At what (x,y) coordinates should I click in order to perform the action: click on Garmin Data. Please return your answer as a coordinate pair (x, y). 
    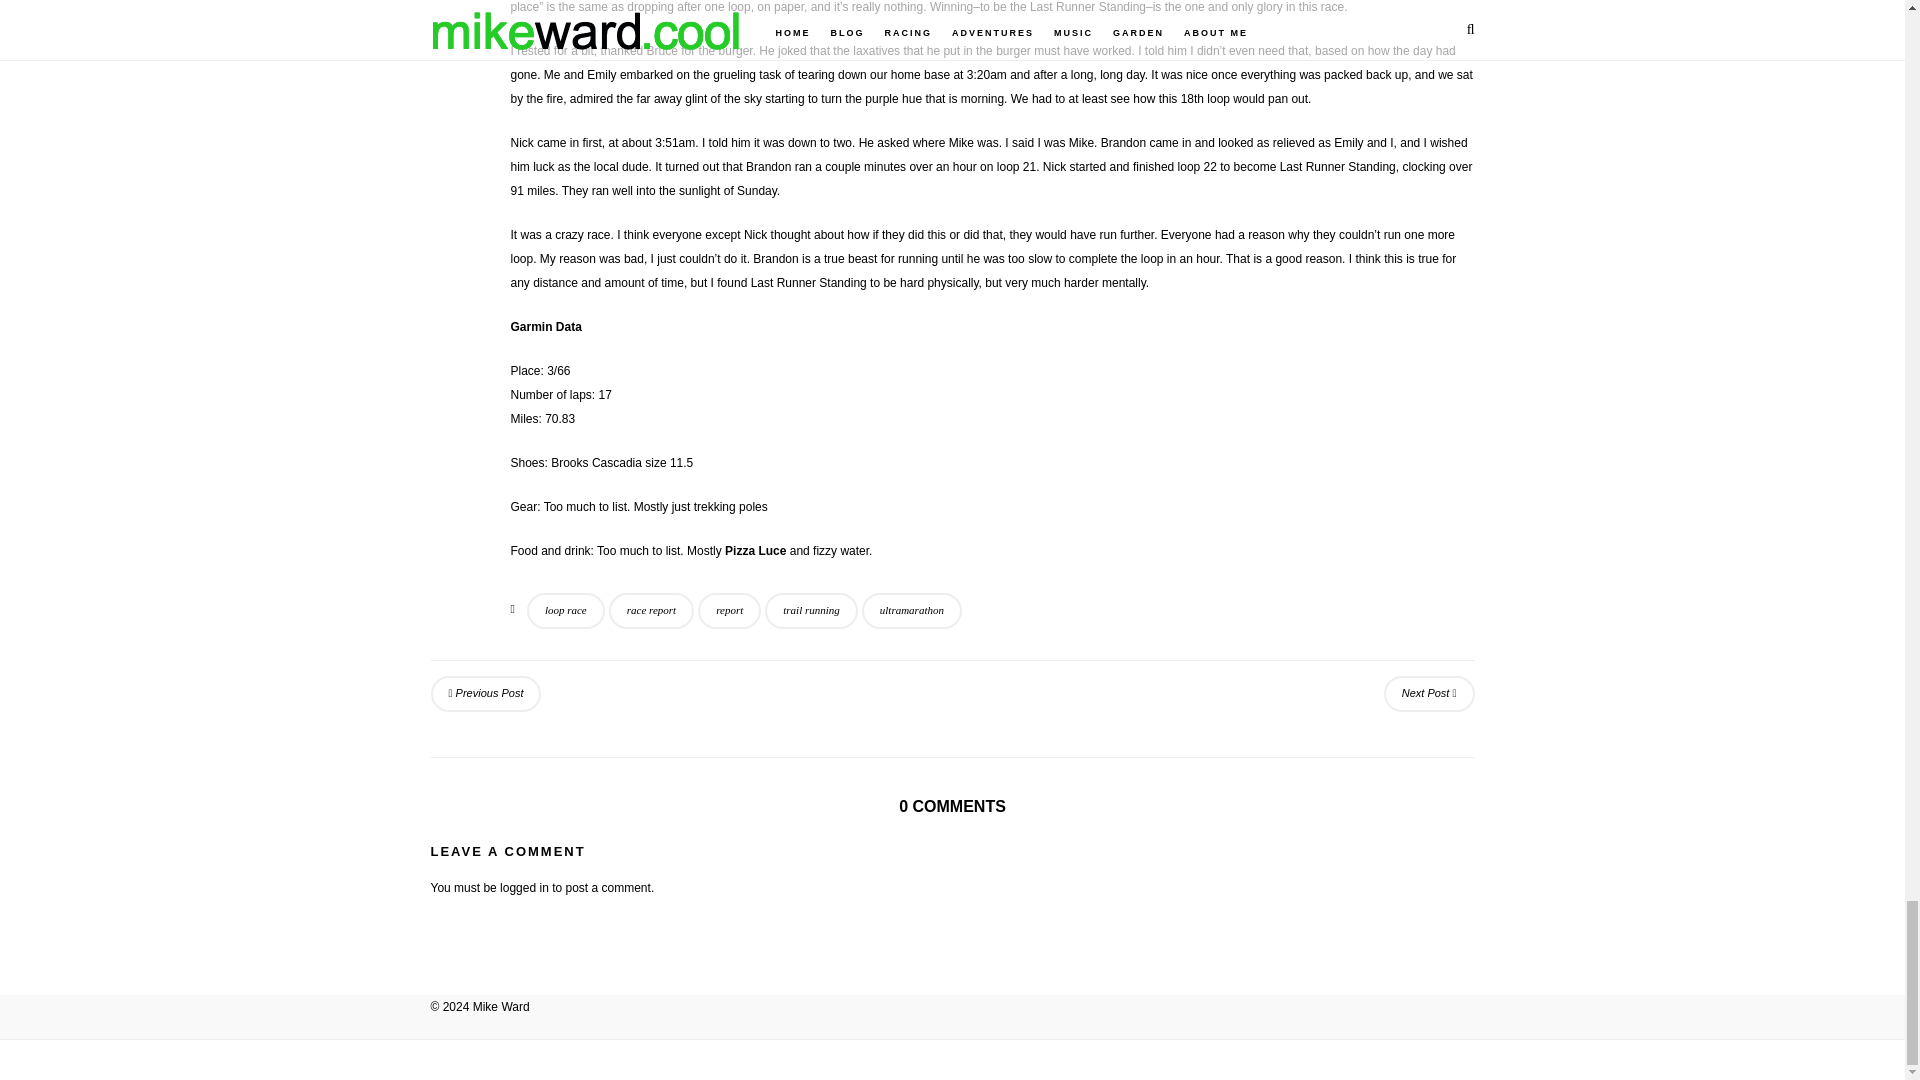
    Looking at the image, I should click on (546, 326).